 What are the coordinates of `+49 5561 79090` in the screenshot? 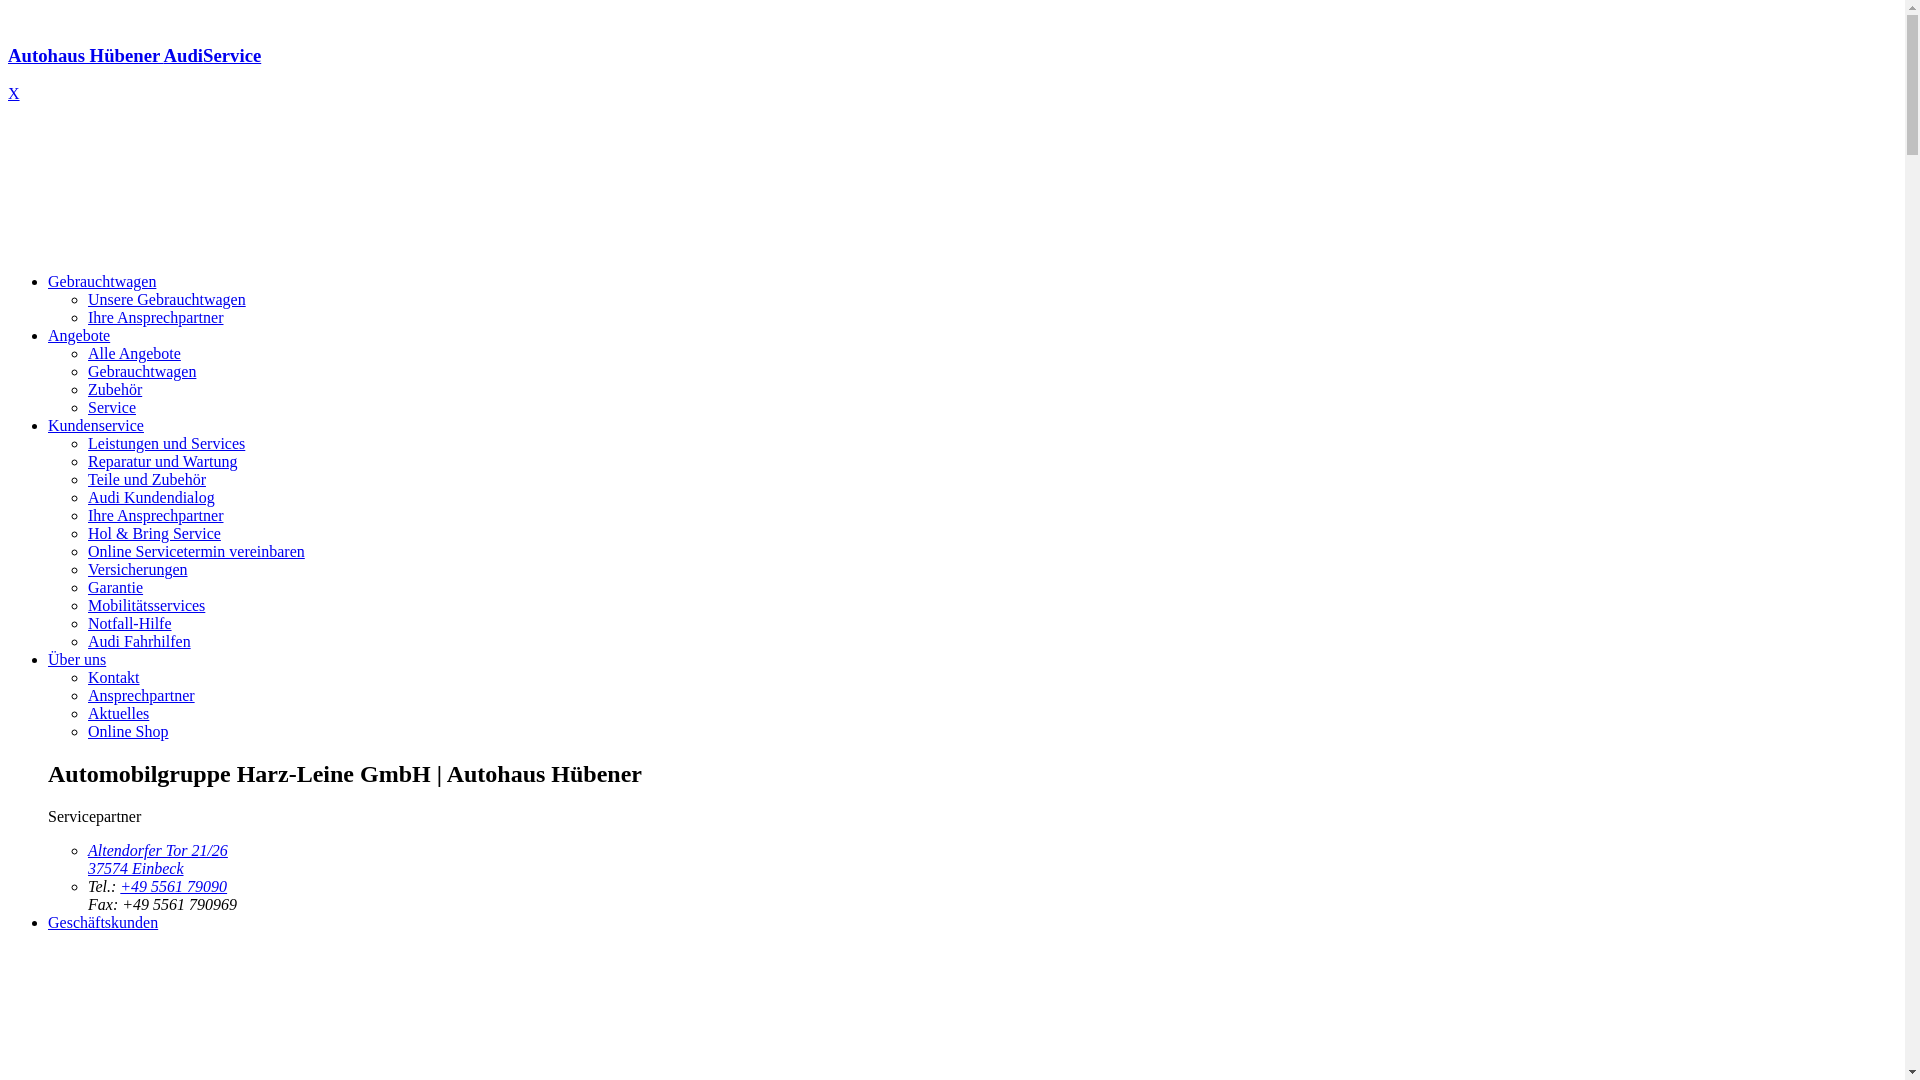 It's located at (174, 886).